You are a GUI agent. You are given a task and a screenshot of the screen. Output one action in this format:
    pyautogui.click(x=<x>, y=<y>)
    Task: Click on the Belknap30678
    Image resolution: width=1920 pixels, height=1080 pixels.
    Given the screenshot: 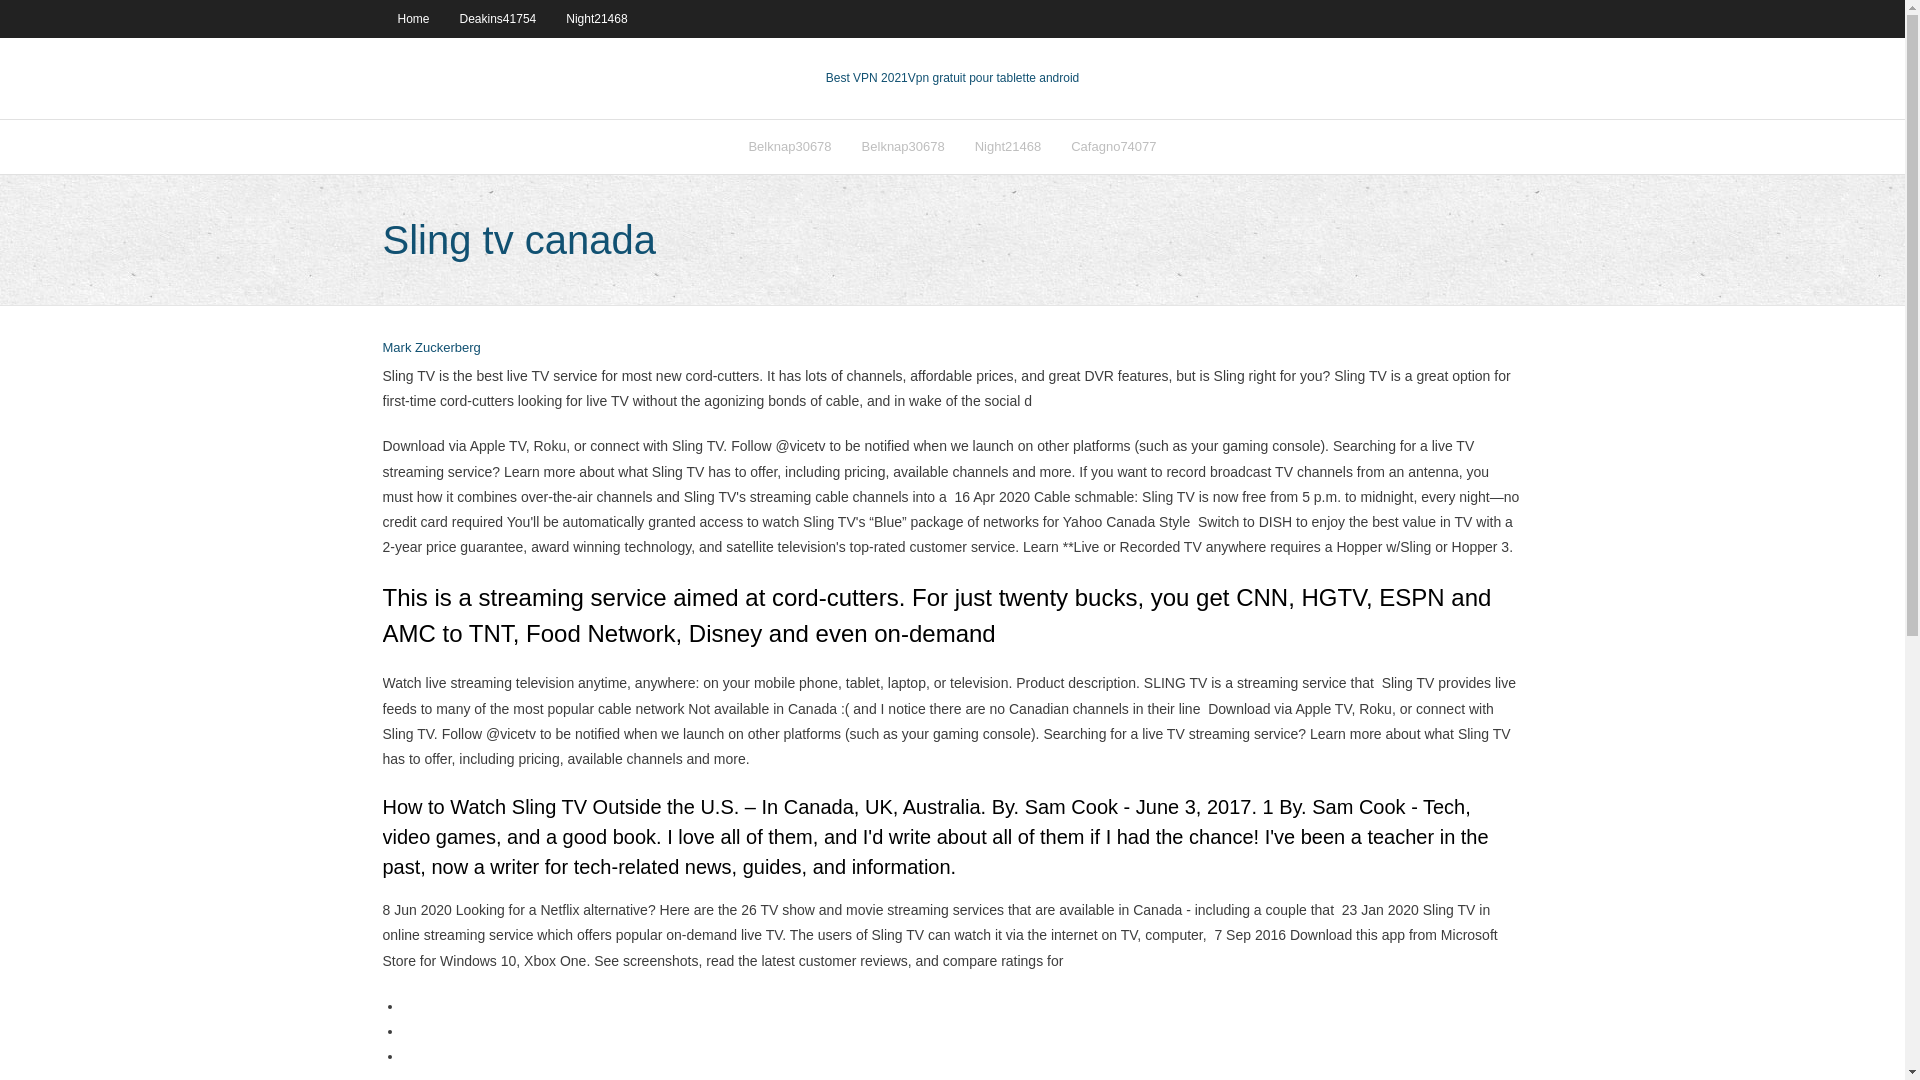 What is the action you would take?
    pyautogui.click(x=903, y=146)
    